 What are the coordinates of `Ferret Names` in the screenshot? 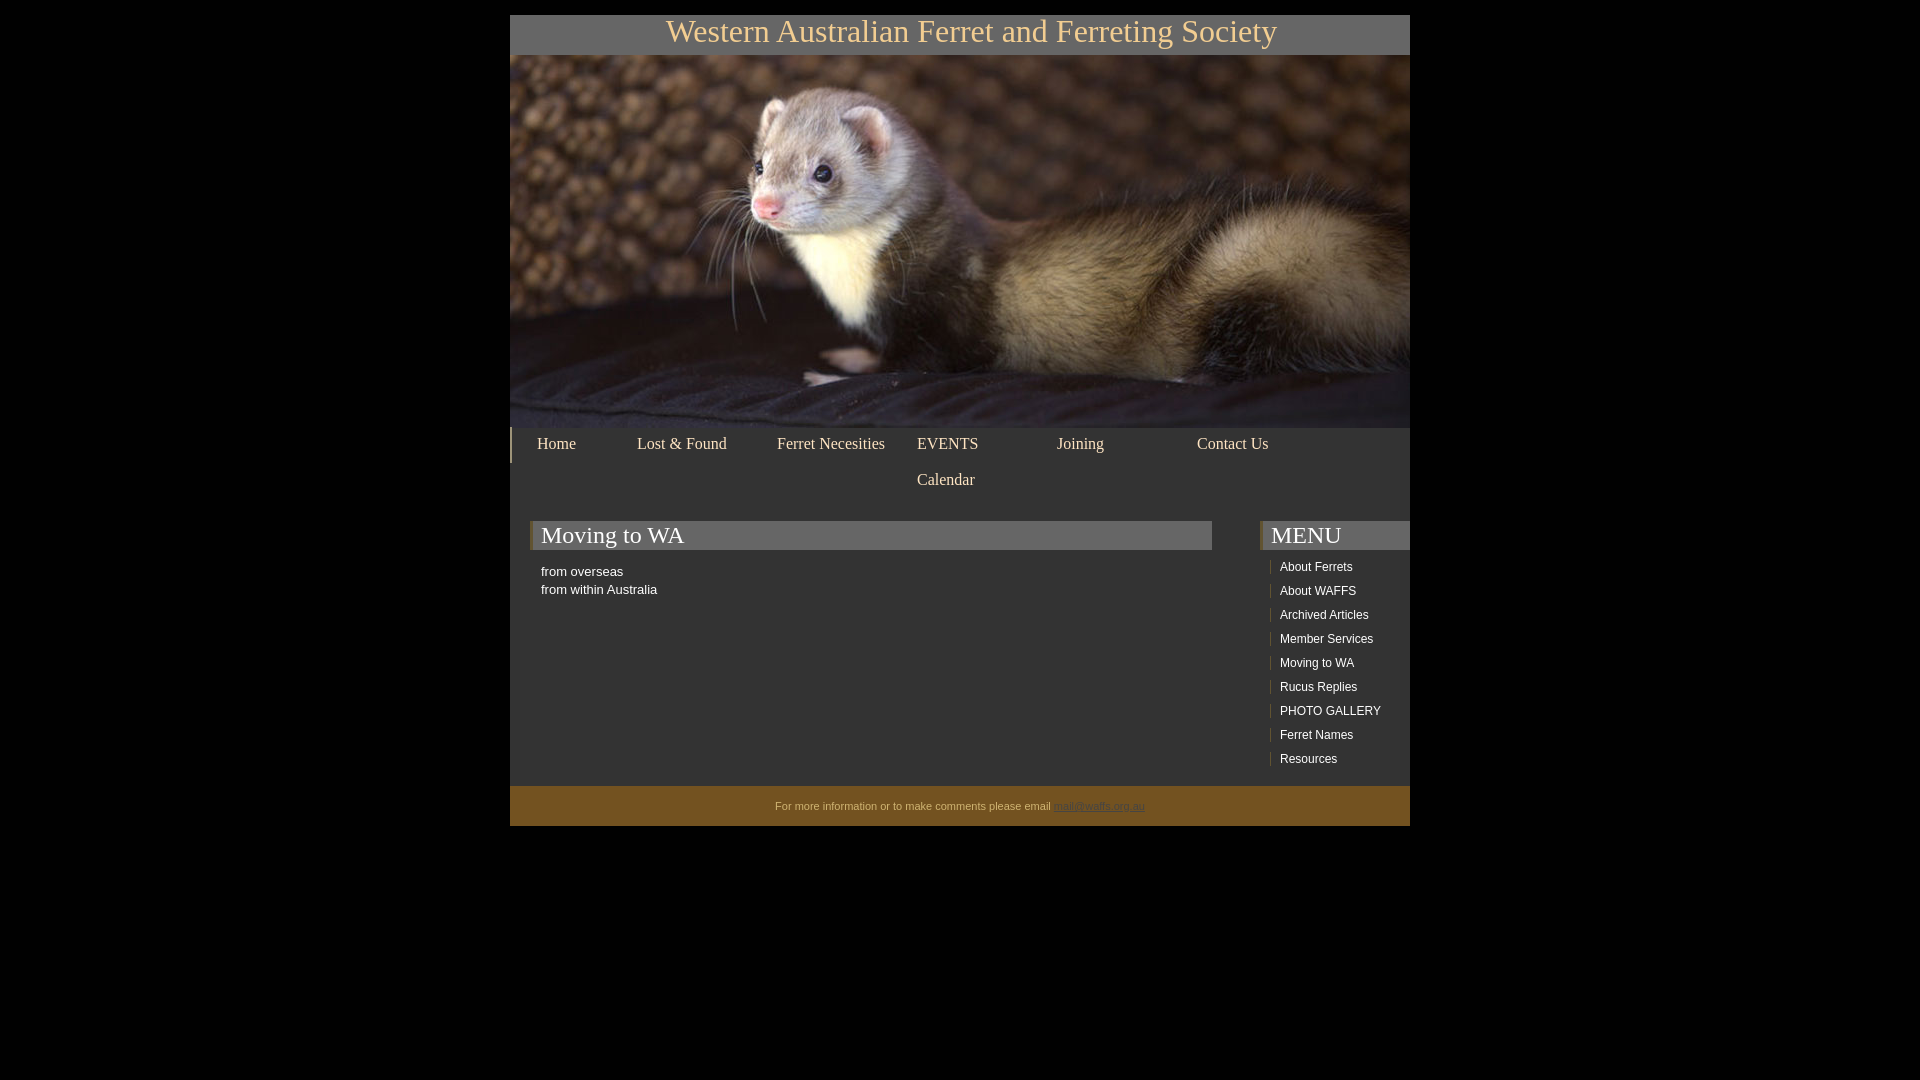 It's located at (1316, 735).